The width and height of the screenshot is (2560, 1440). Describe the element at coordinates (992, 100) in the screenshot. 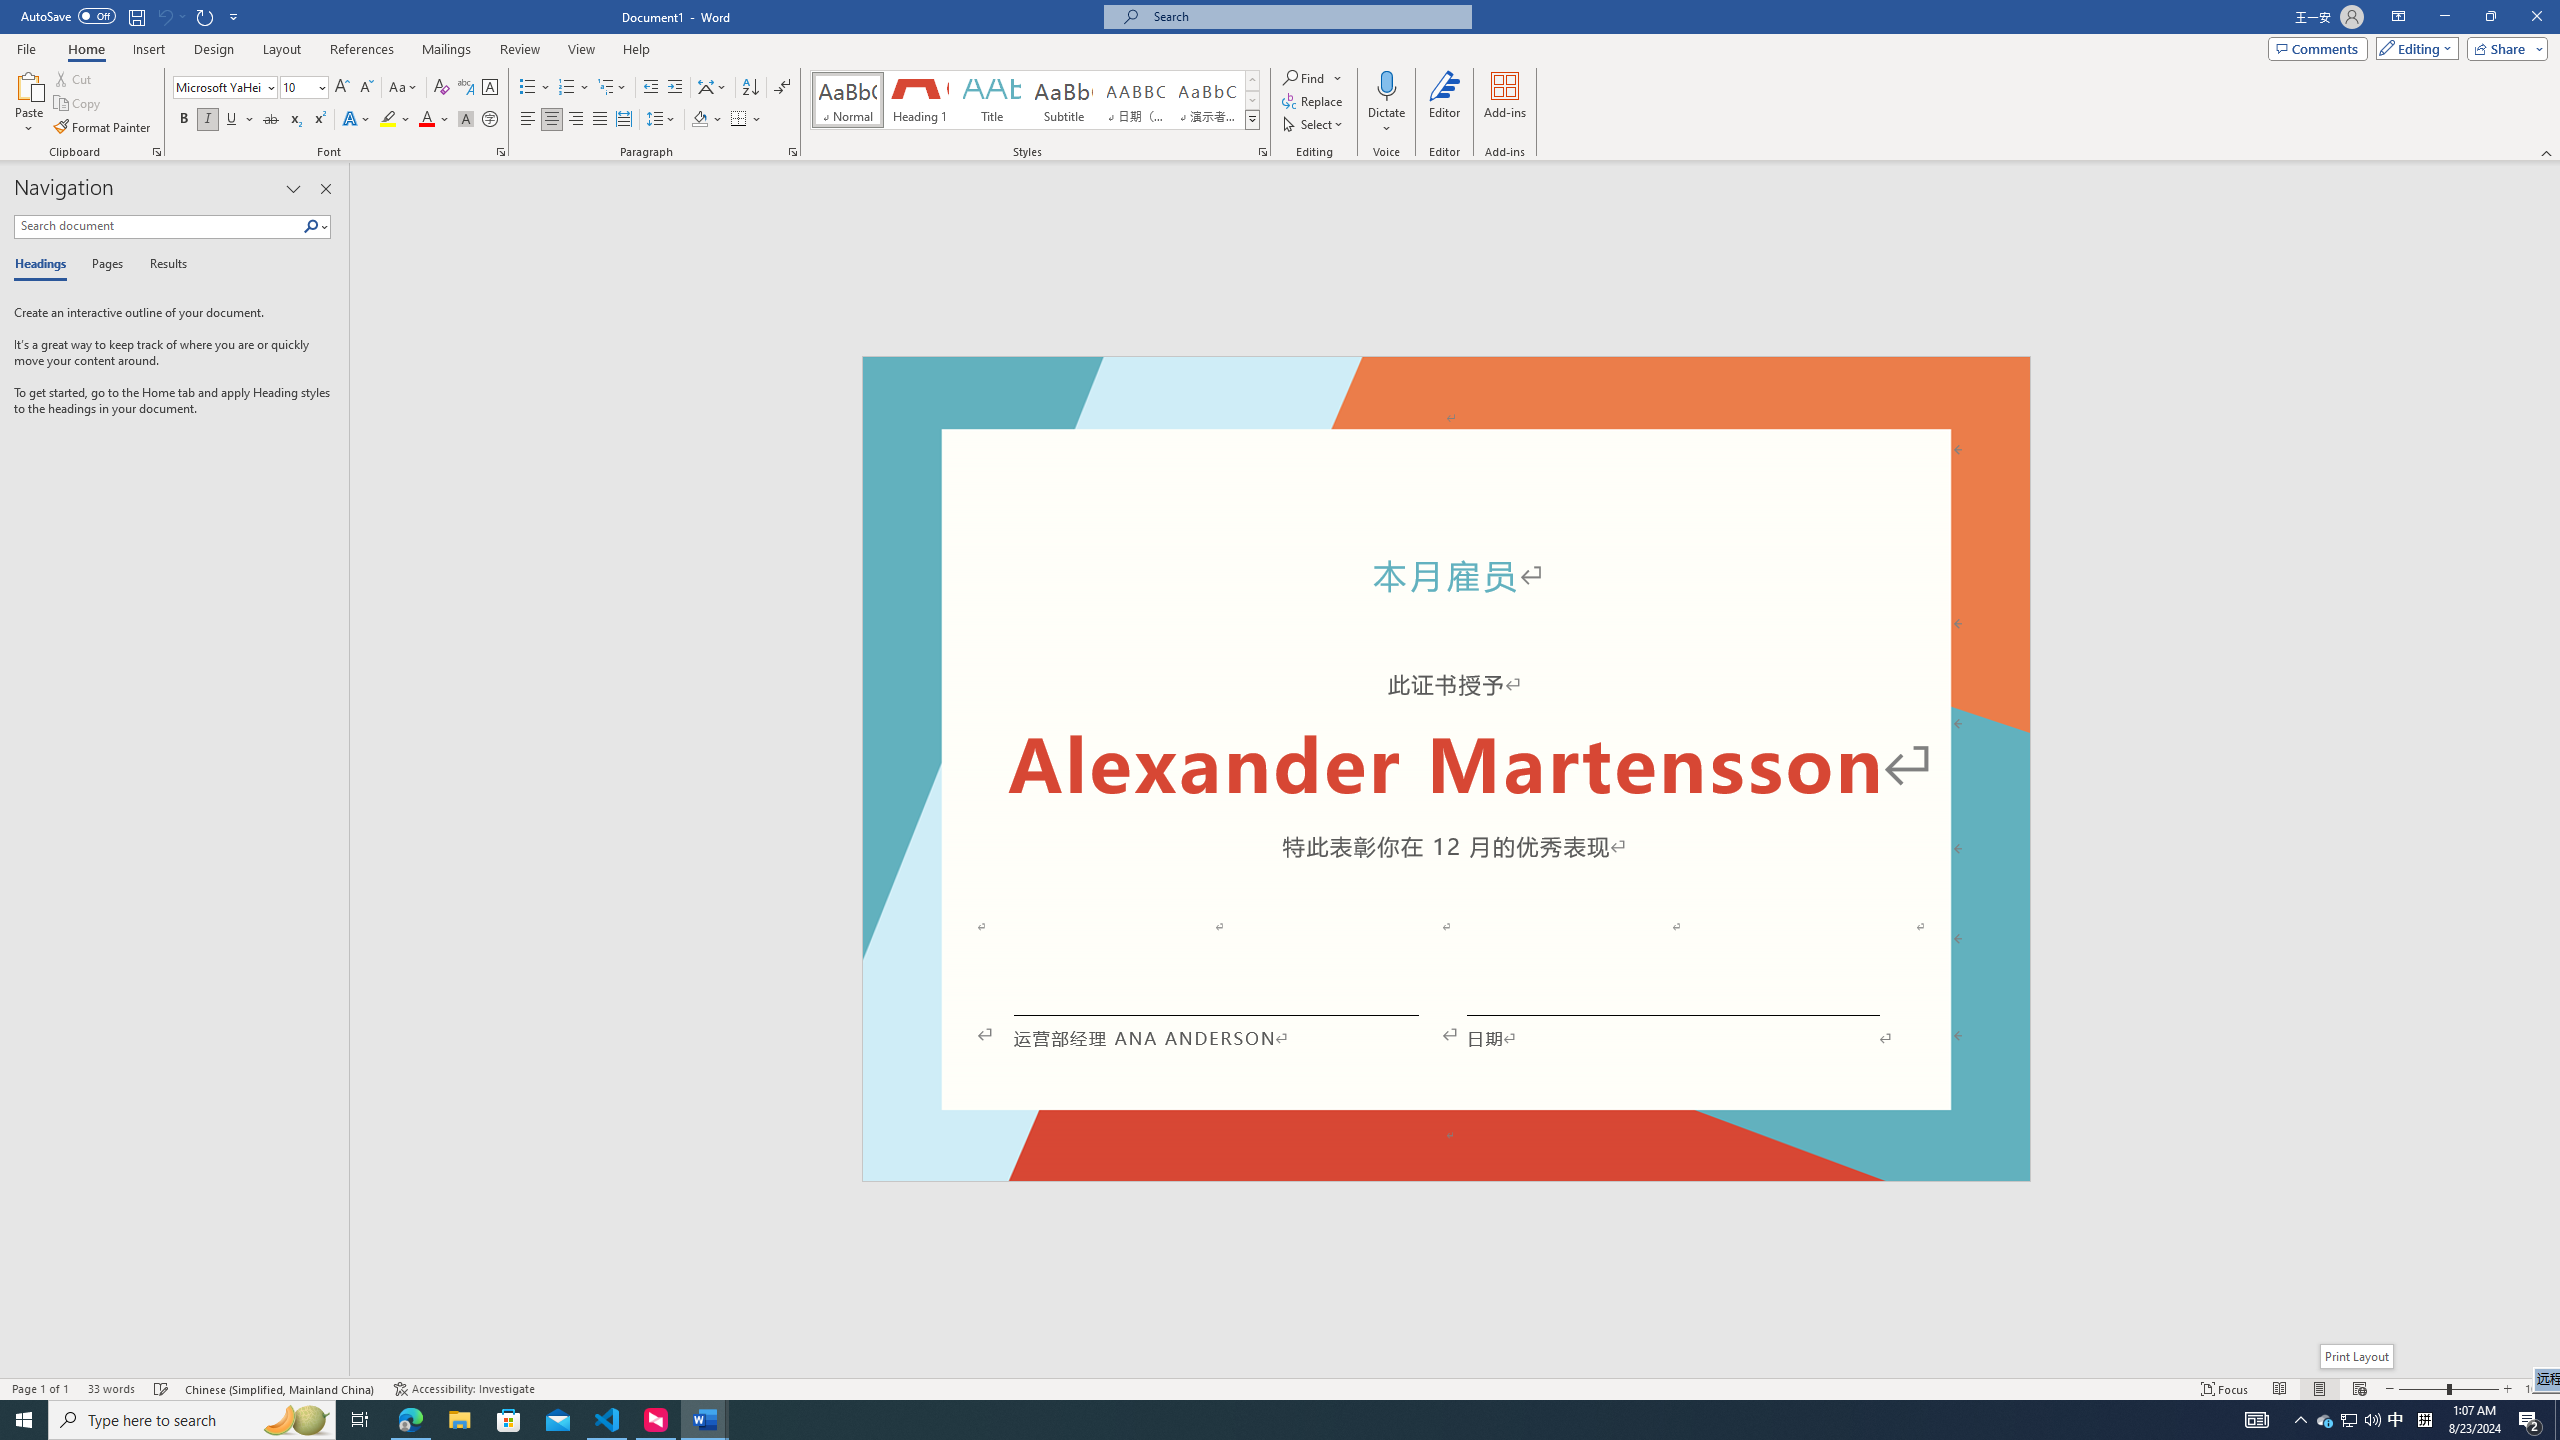

I see `Title` at that location.